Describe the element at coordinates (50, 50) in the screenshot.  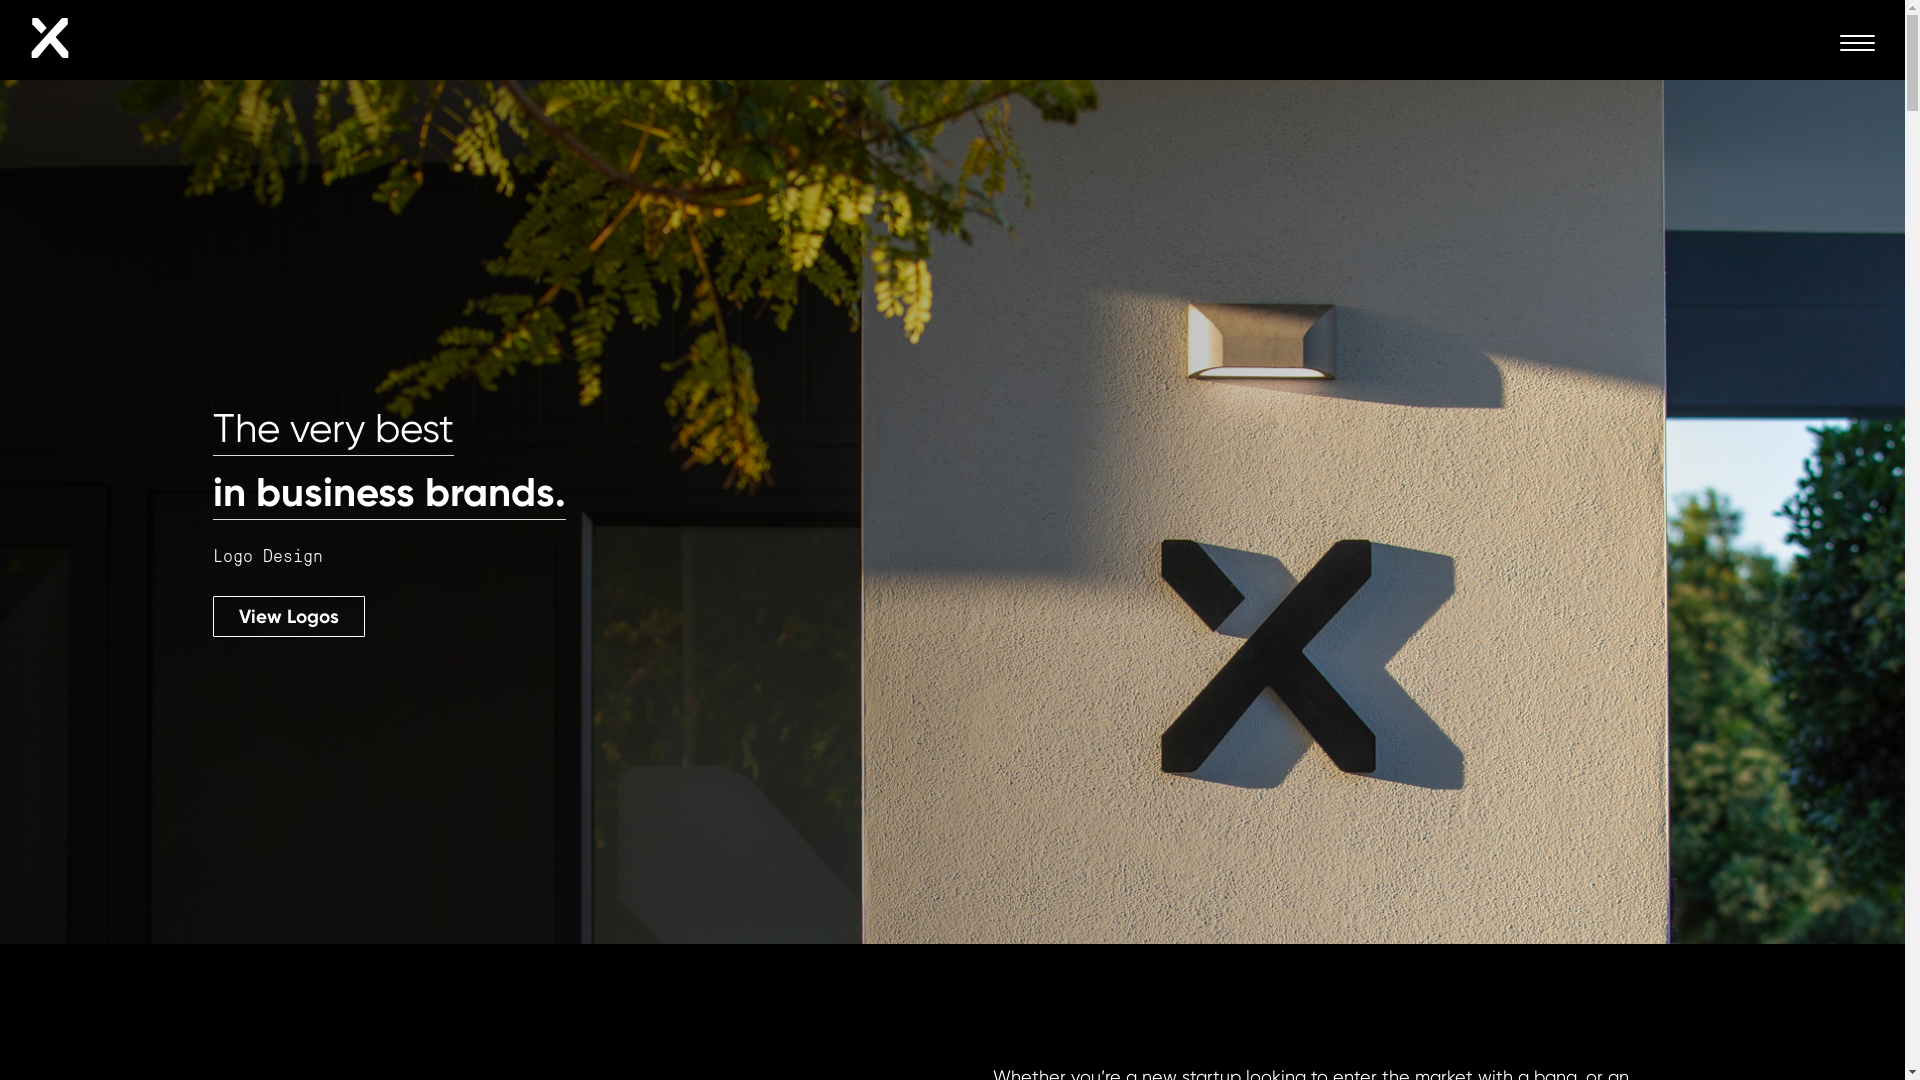
I see `Marx Design` at that location.